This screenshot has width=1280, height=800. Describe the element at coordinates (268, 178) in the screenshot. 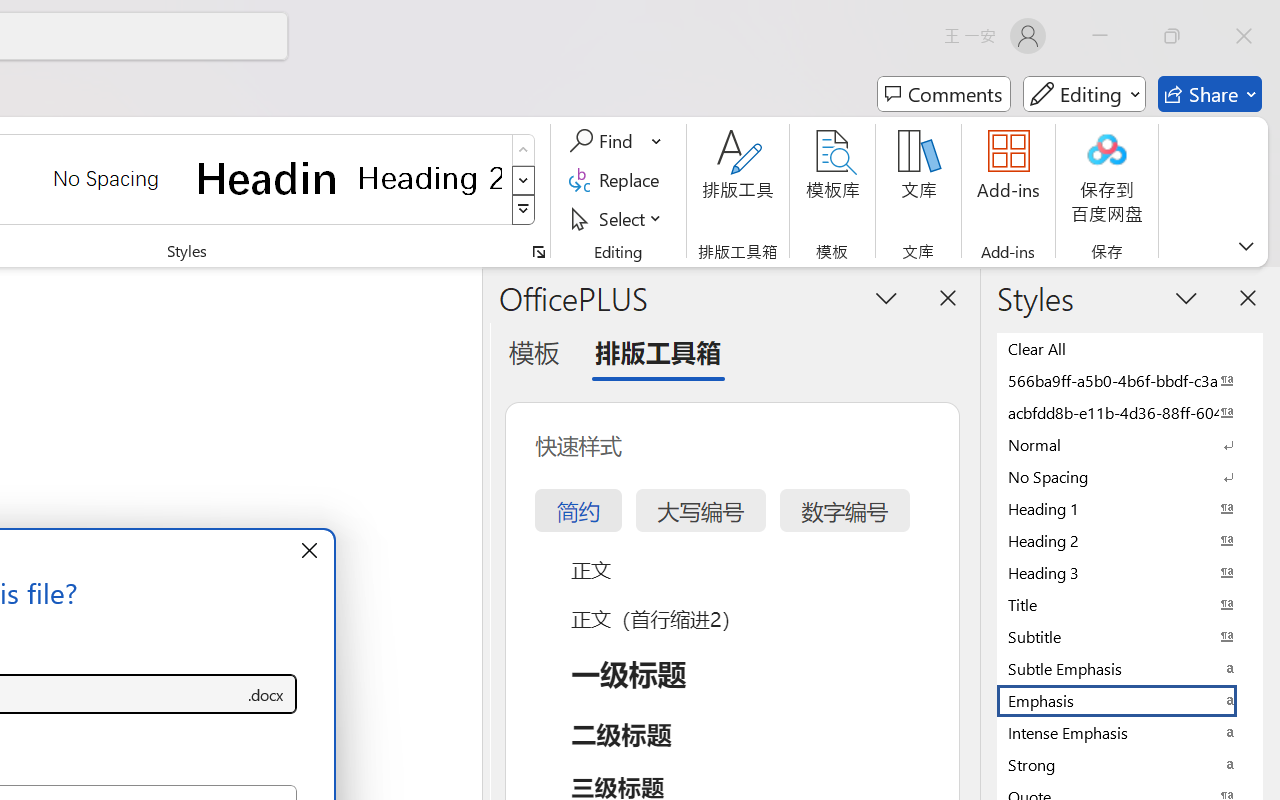

I see `Heading 1` at that location.